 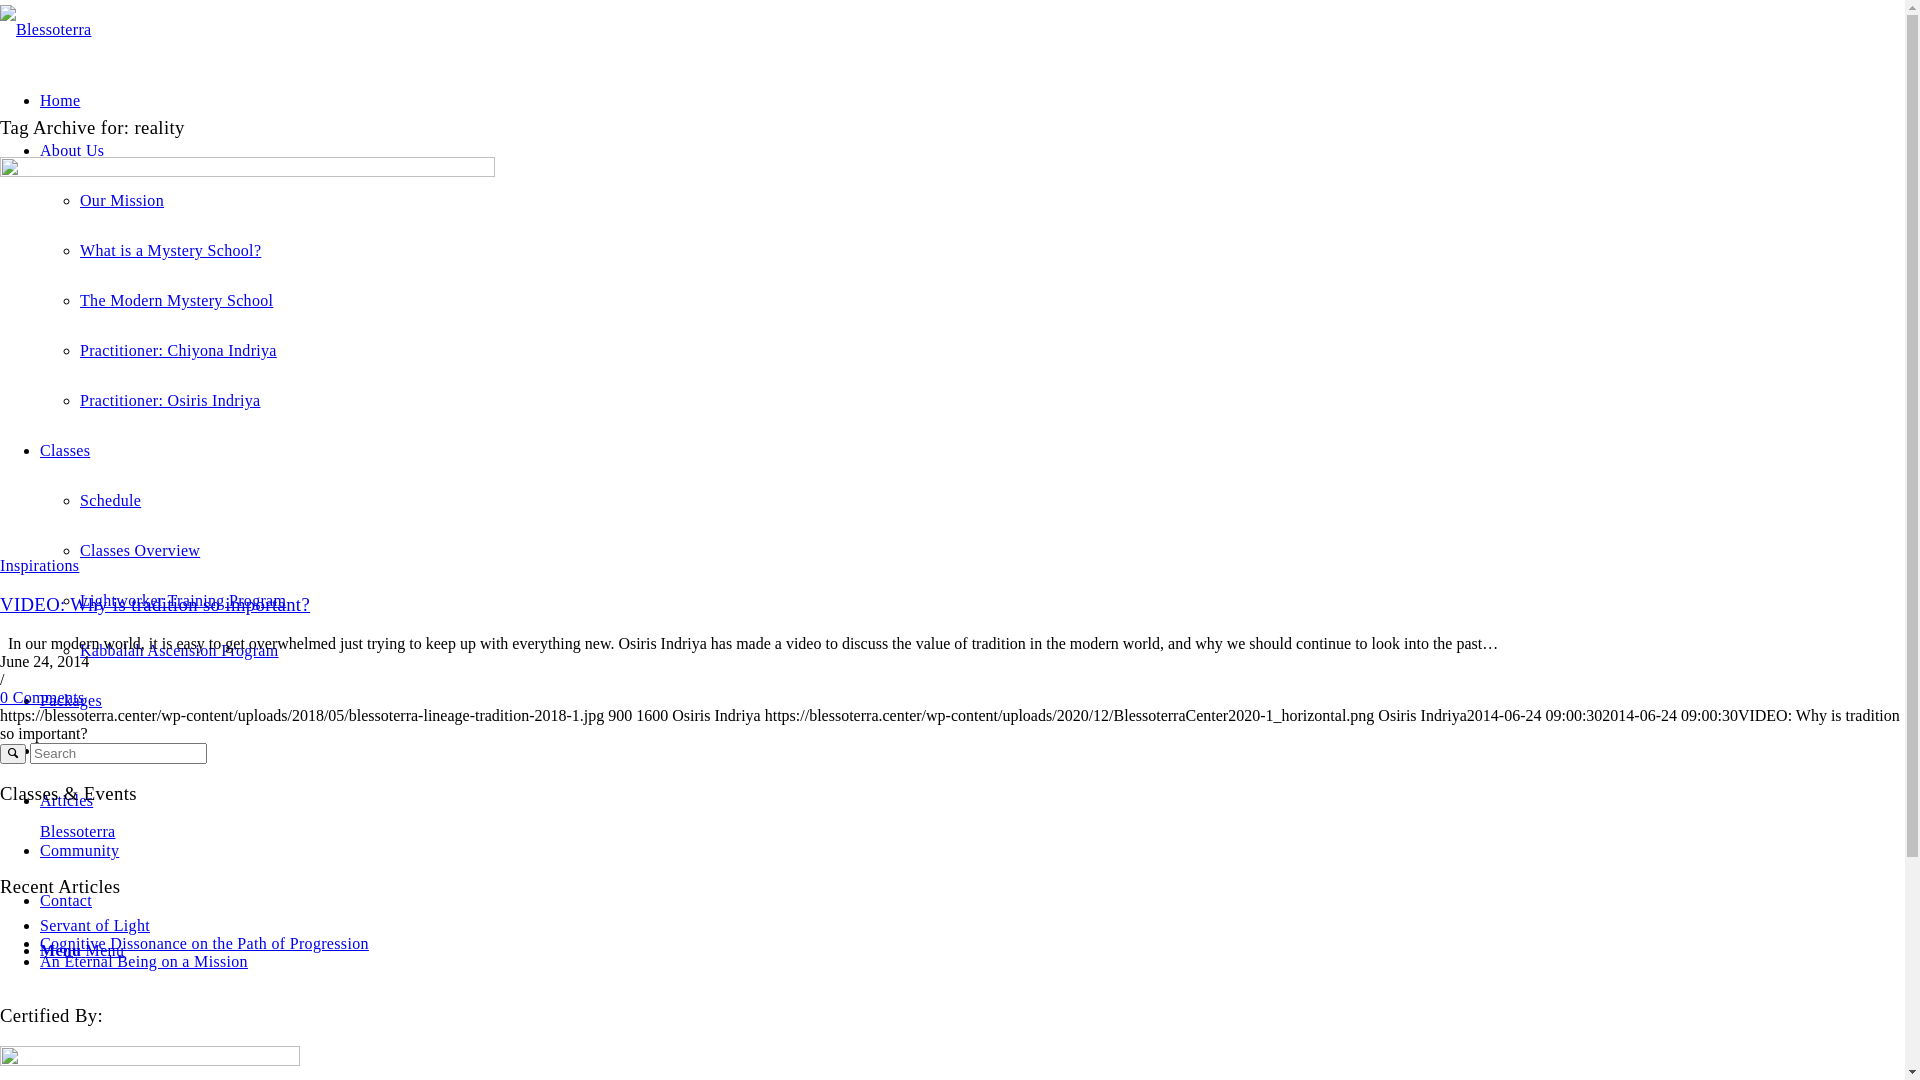 What do you see at coordinates (71, 700) in the screenshot?
I see `Packages` at bounding box center [71, 700].